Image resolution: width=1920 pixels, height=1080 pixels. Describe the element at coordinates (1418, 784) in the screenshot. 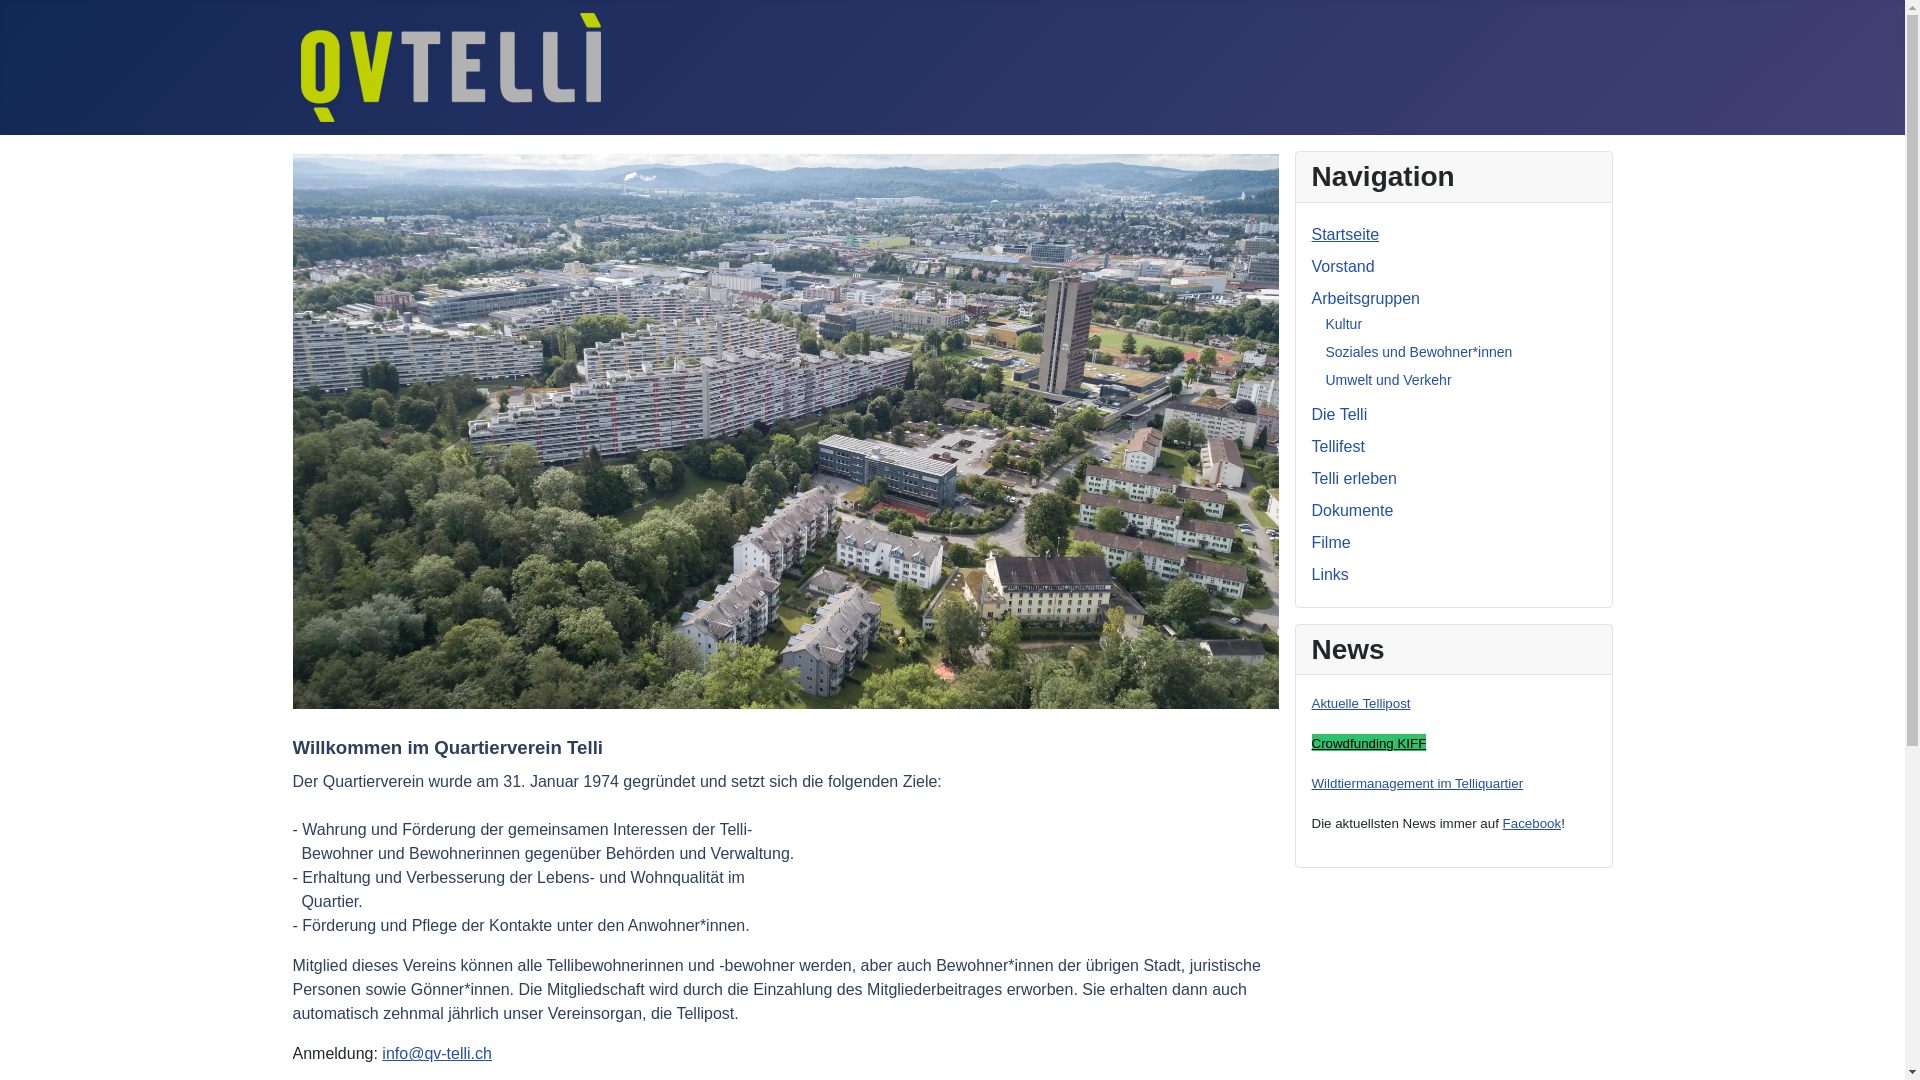

I see `Wildtiermanagement im Telliquartier` at that location.